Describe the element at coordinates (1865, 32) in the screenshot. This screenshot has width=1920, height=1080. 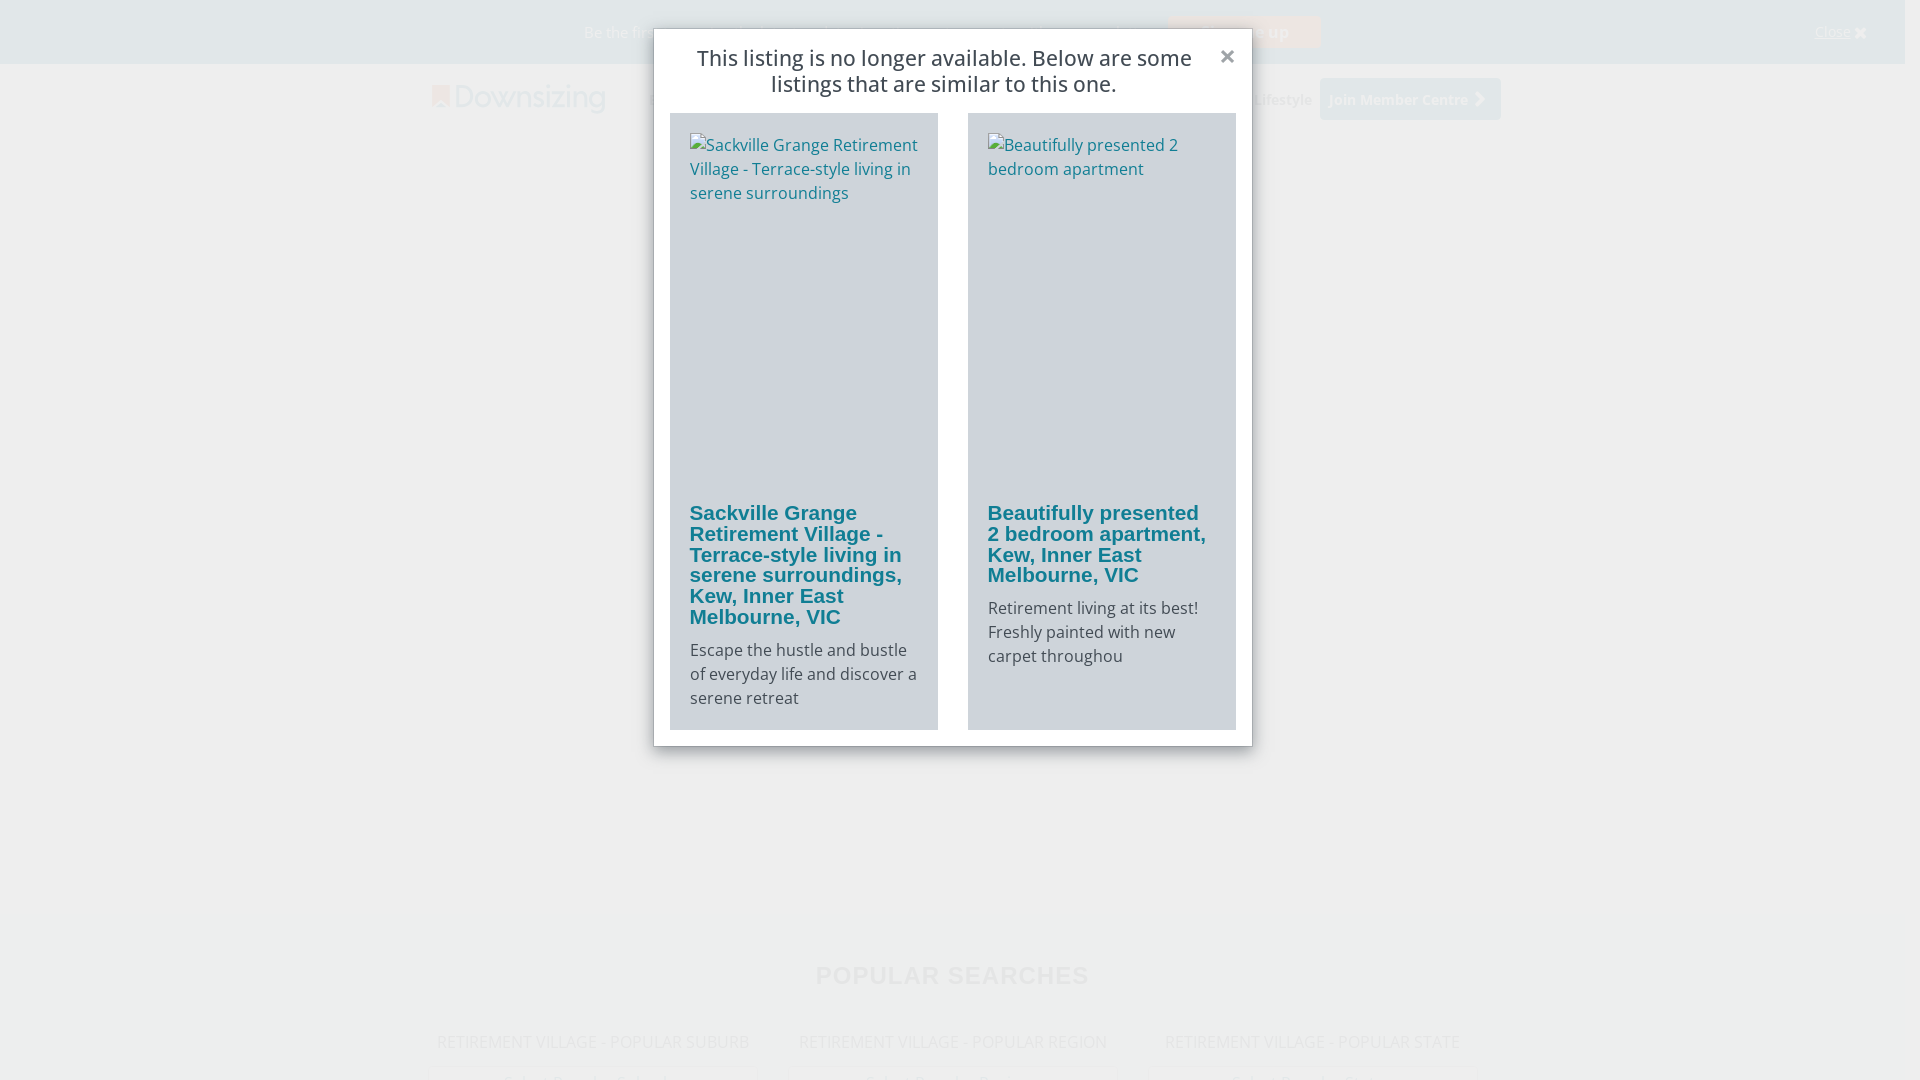
I see `Close` at that location.